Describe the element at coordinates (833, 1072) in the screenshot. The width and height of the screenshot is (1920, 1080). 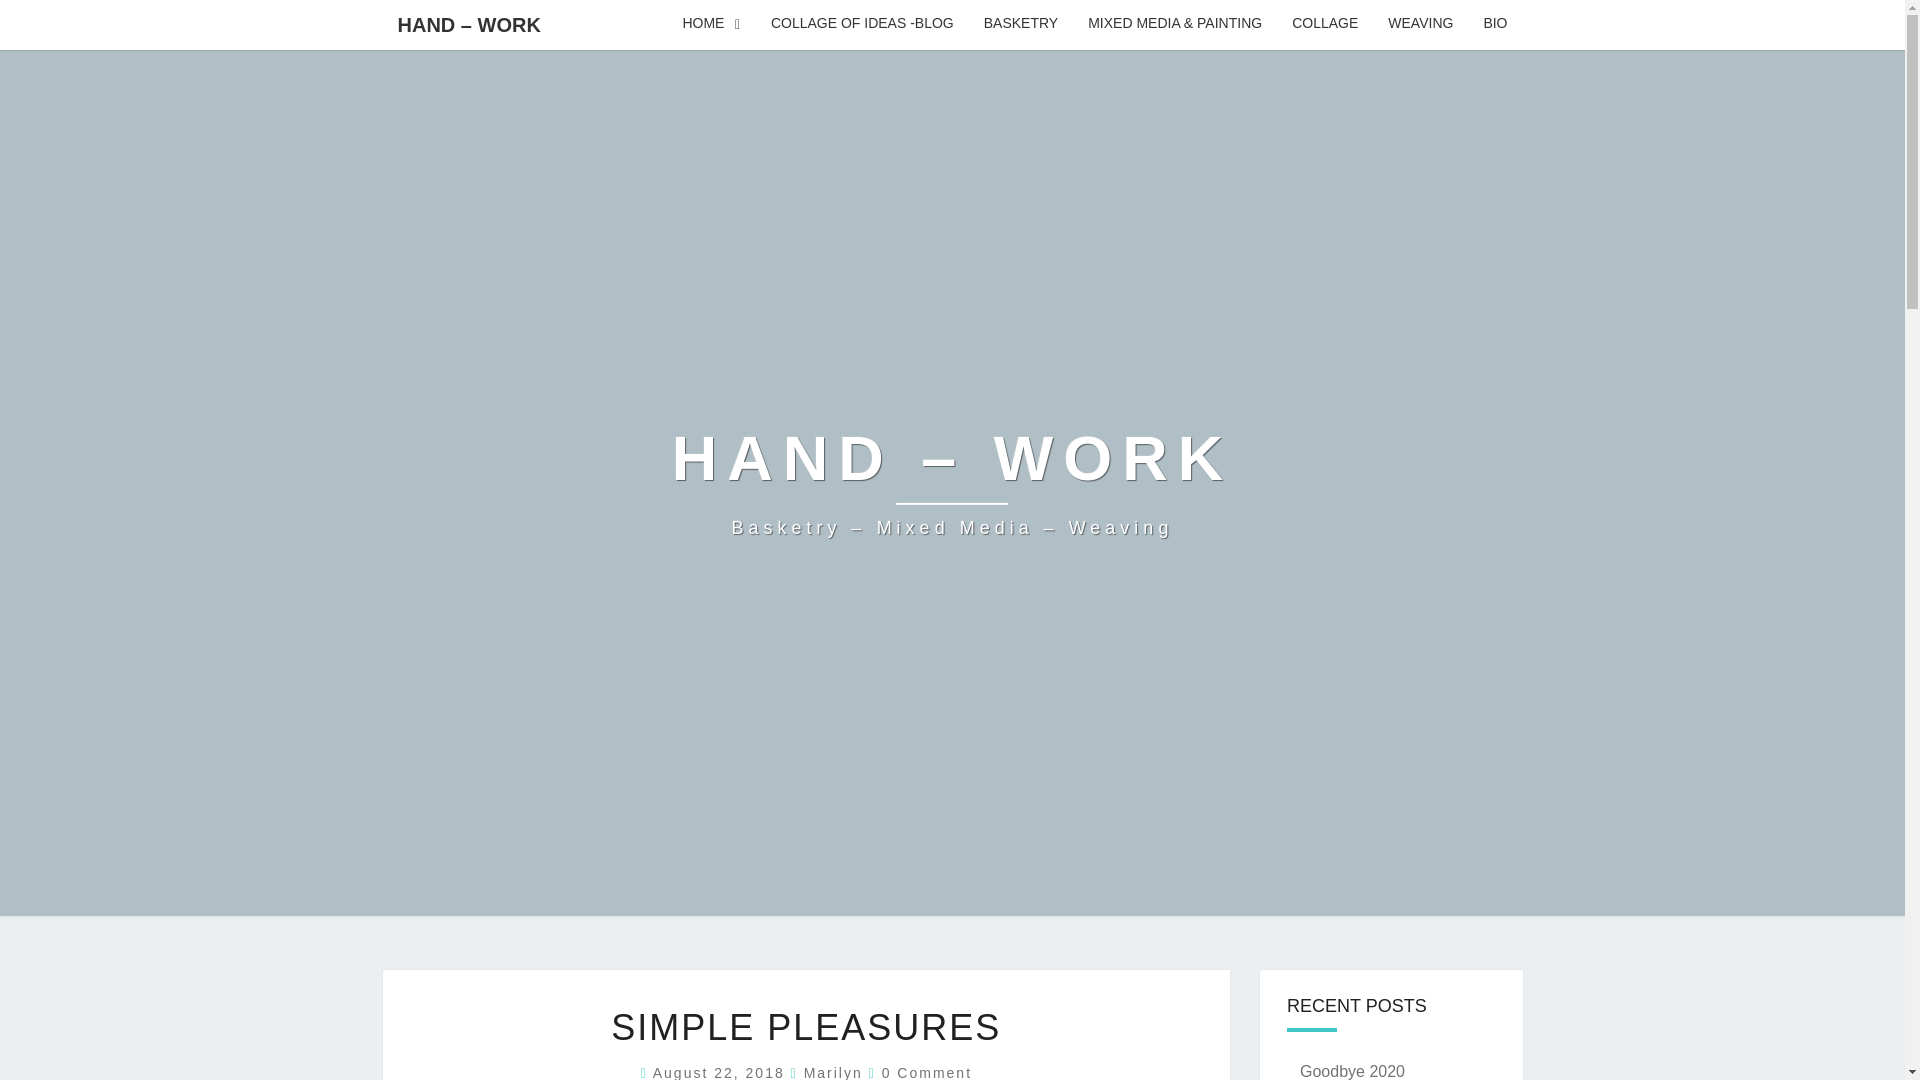
I see `Marilyn` at that location.